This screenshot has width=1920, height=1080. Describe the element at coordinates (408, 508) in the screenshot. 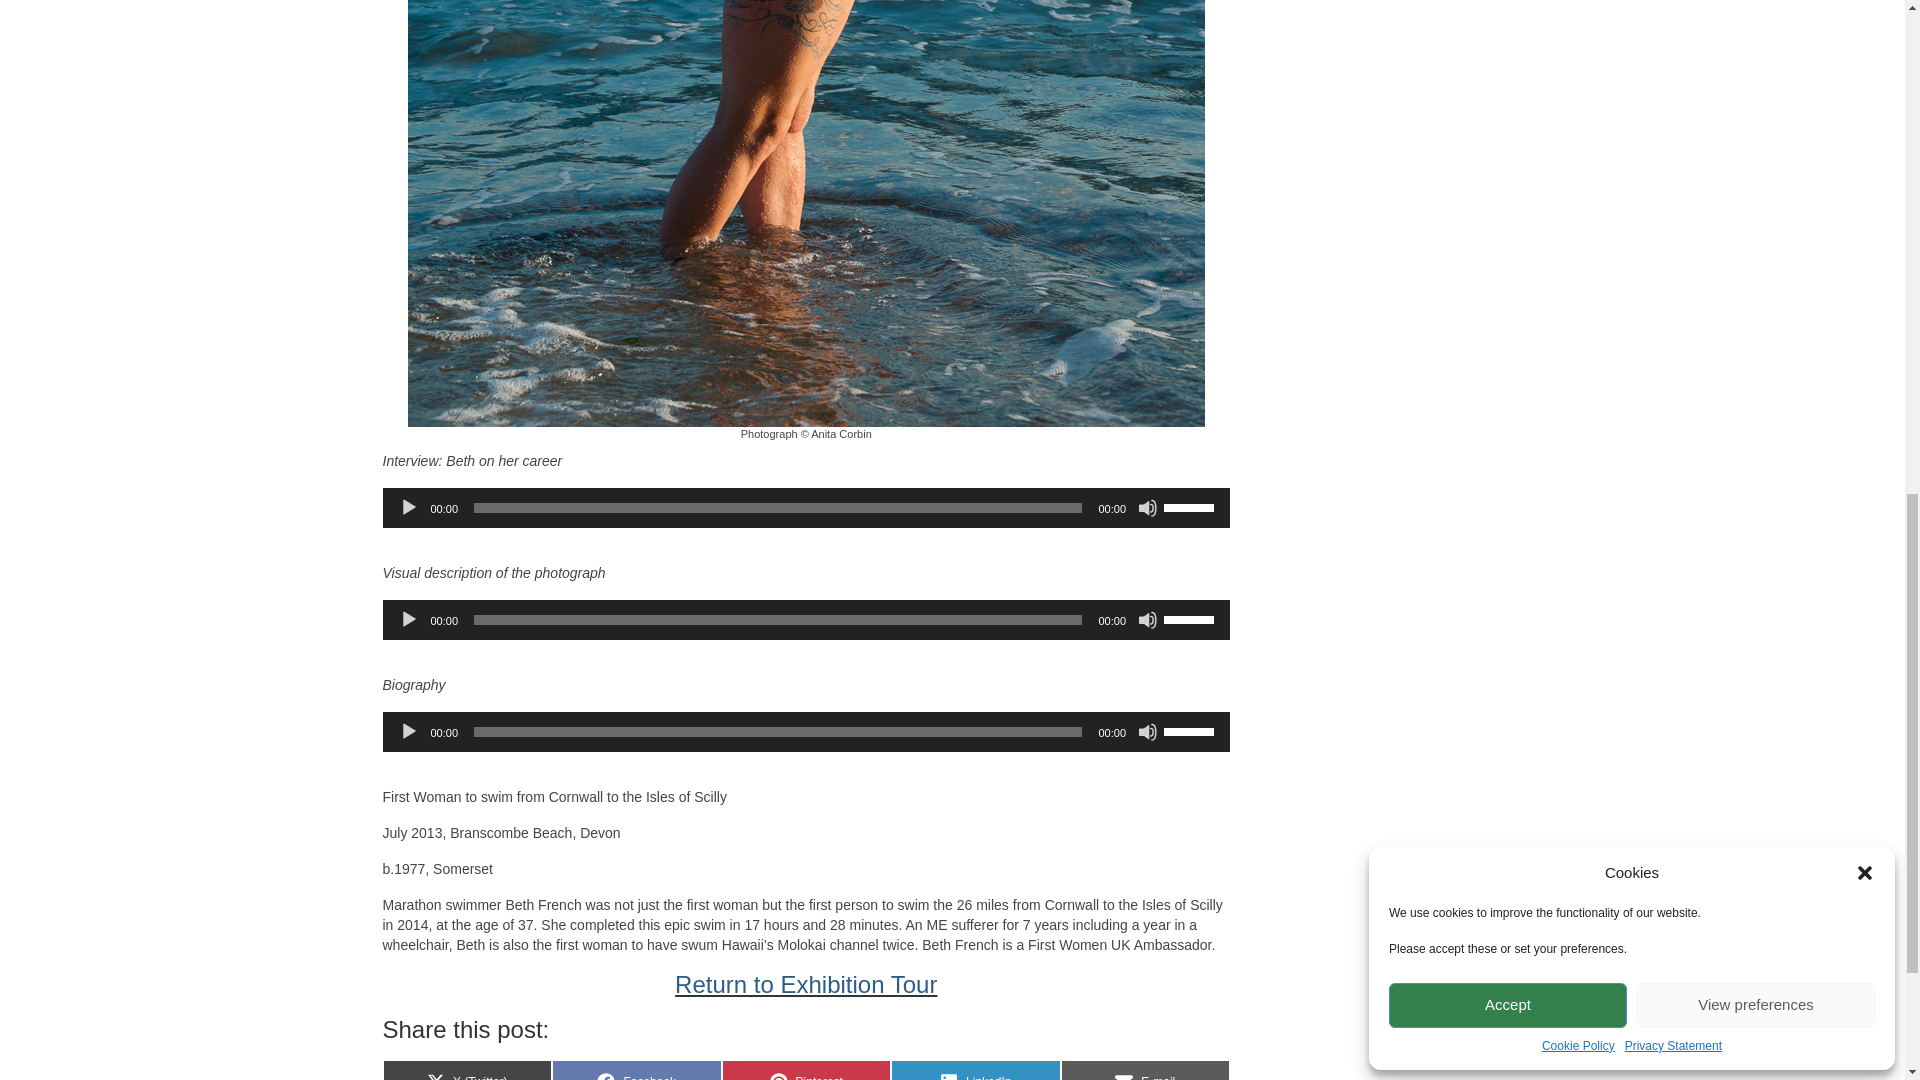

I see `Play` at that location.